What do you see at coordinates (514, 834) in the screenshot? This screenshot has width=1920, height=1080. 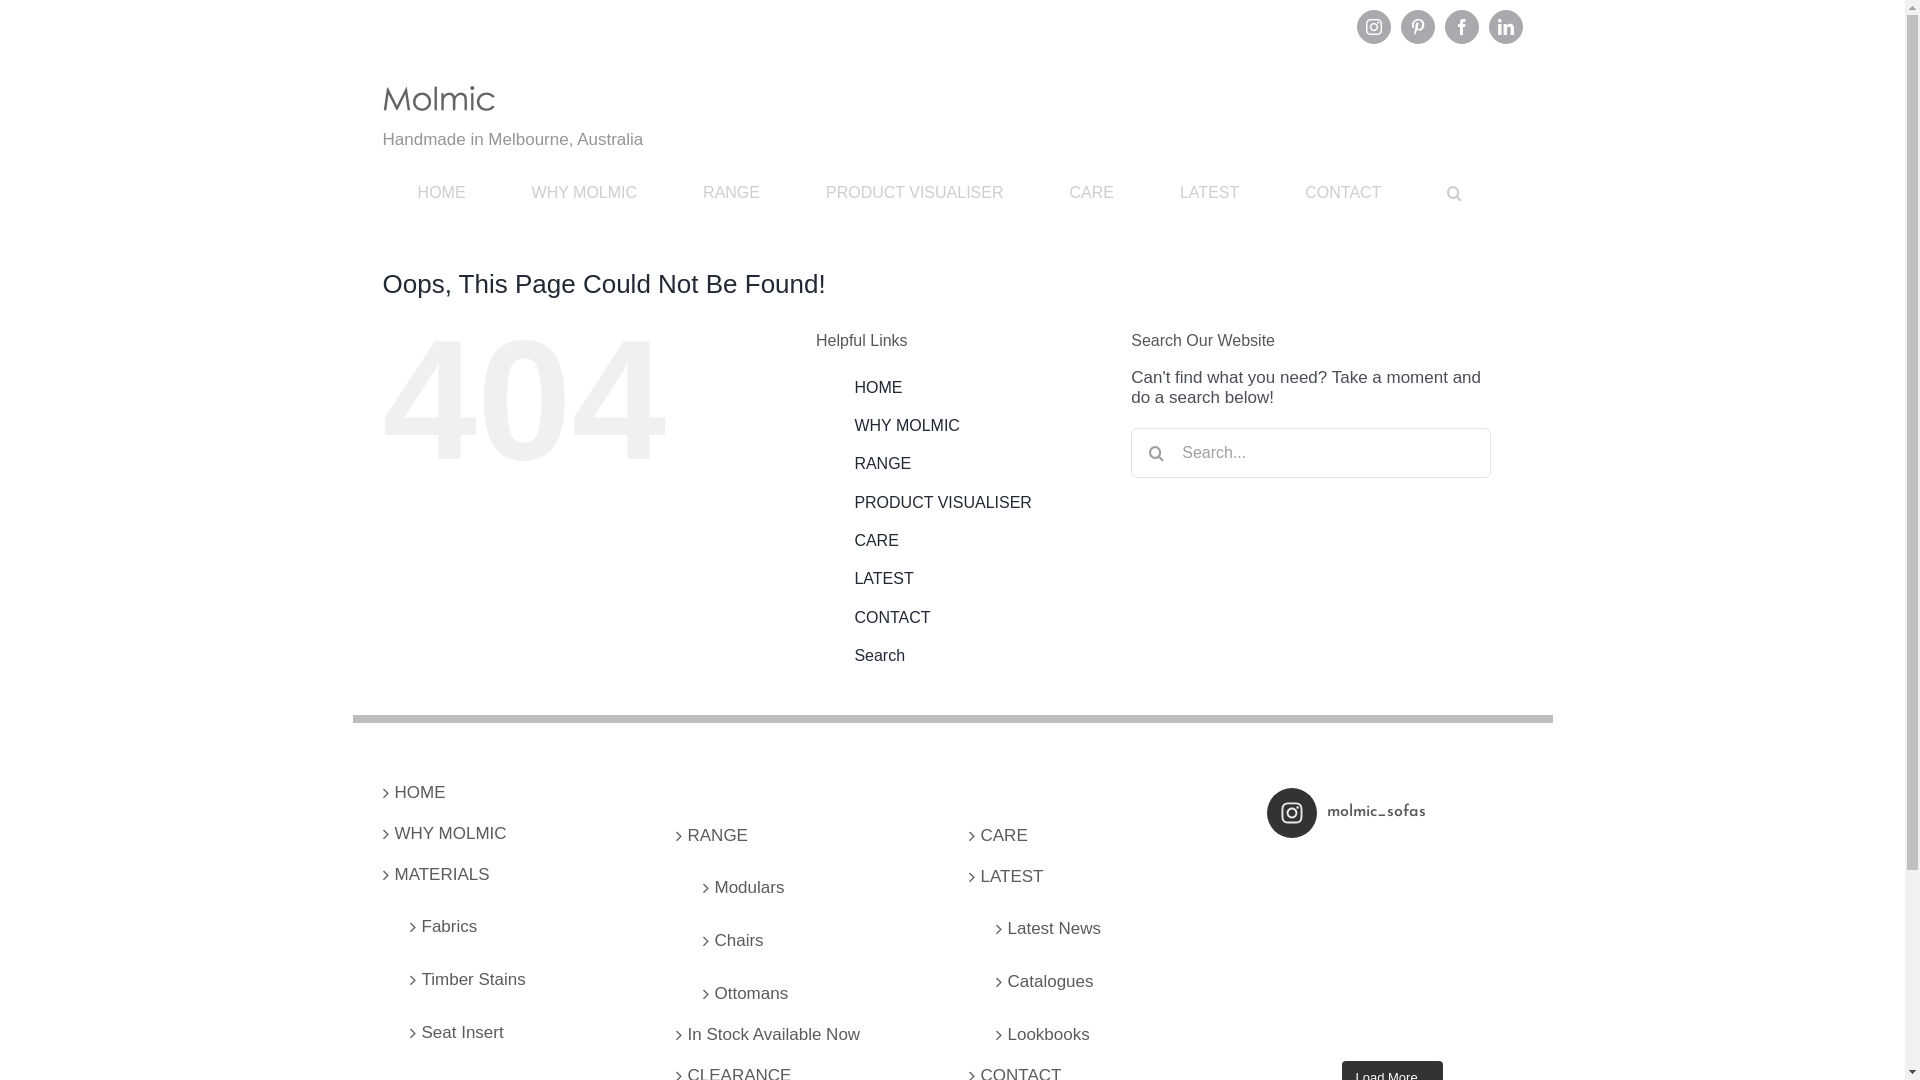 I see `WHY MOLMIC` at bounding box center [514, 834].